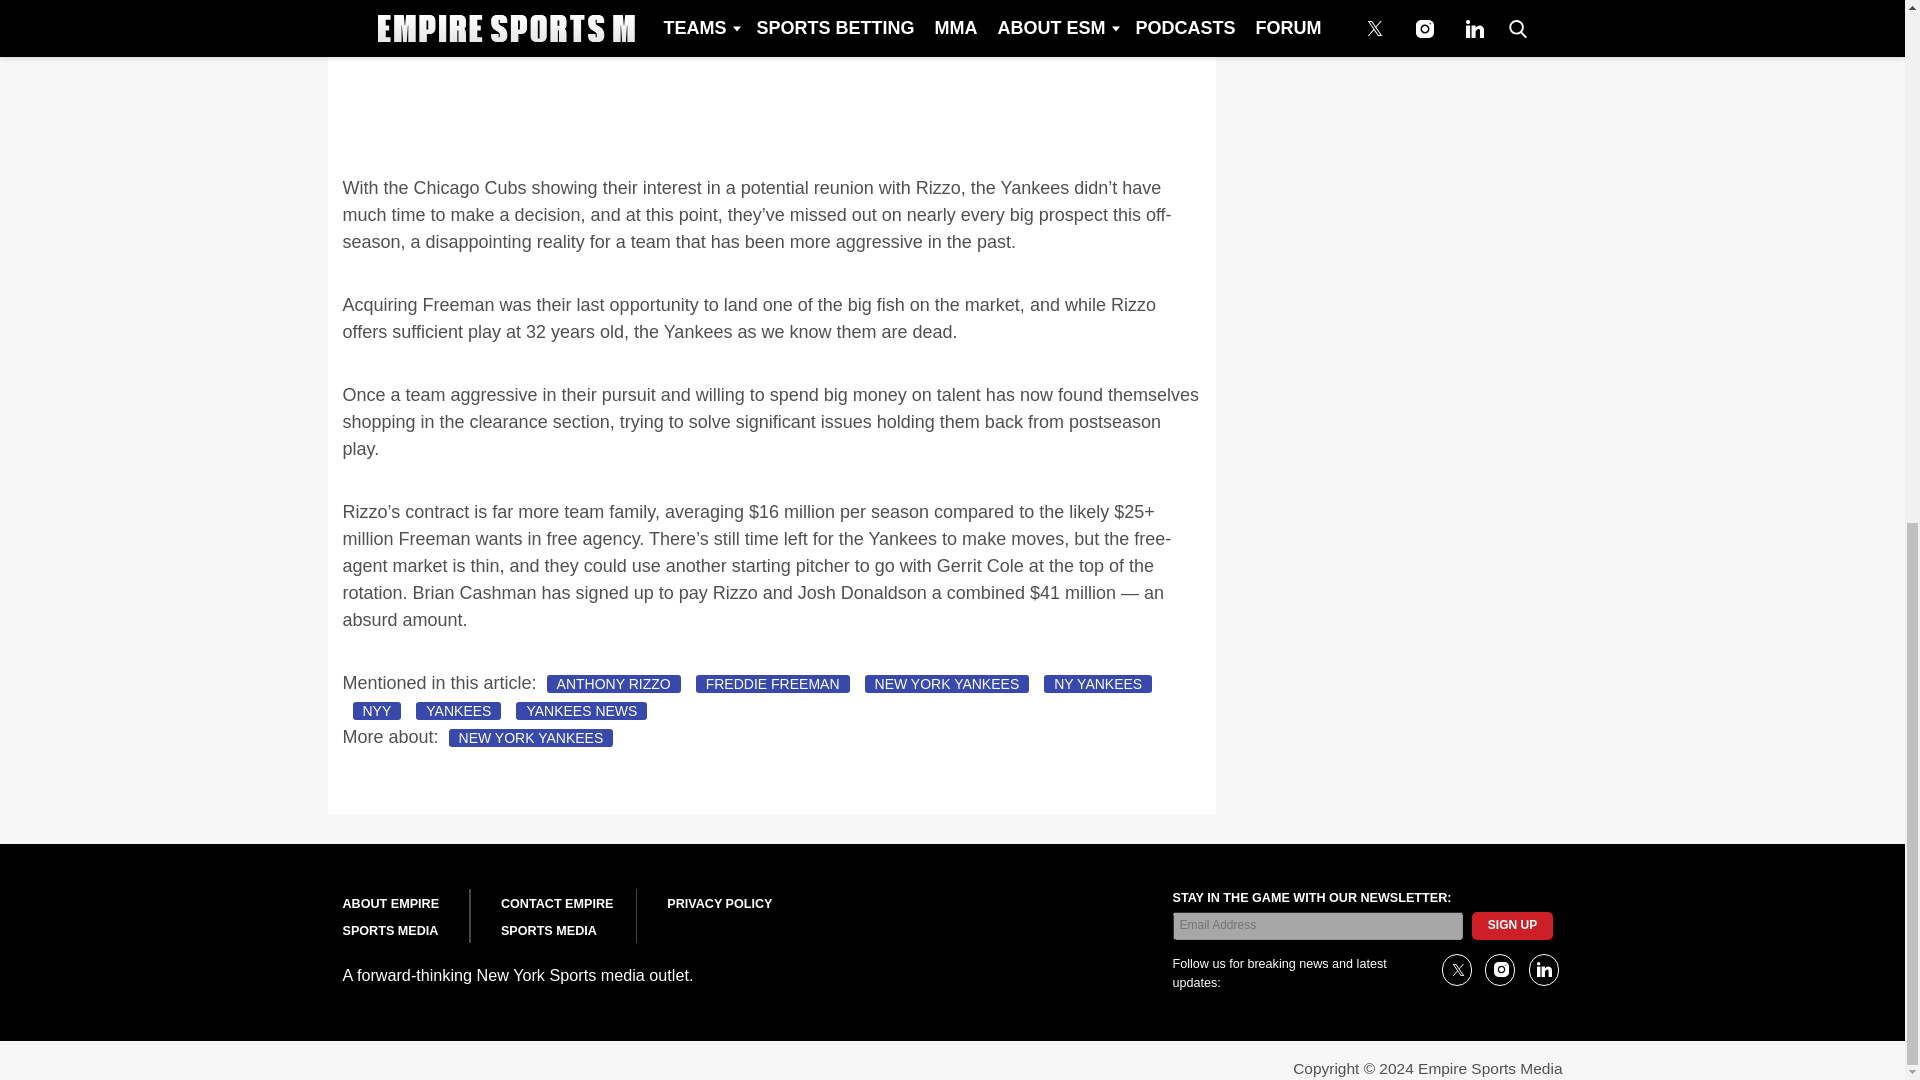 This screenshot has height=1080, width=1920. Describe the element at coordinates (1499, 970) in the screenshot. I see `Follow us on Instagram` at that location.